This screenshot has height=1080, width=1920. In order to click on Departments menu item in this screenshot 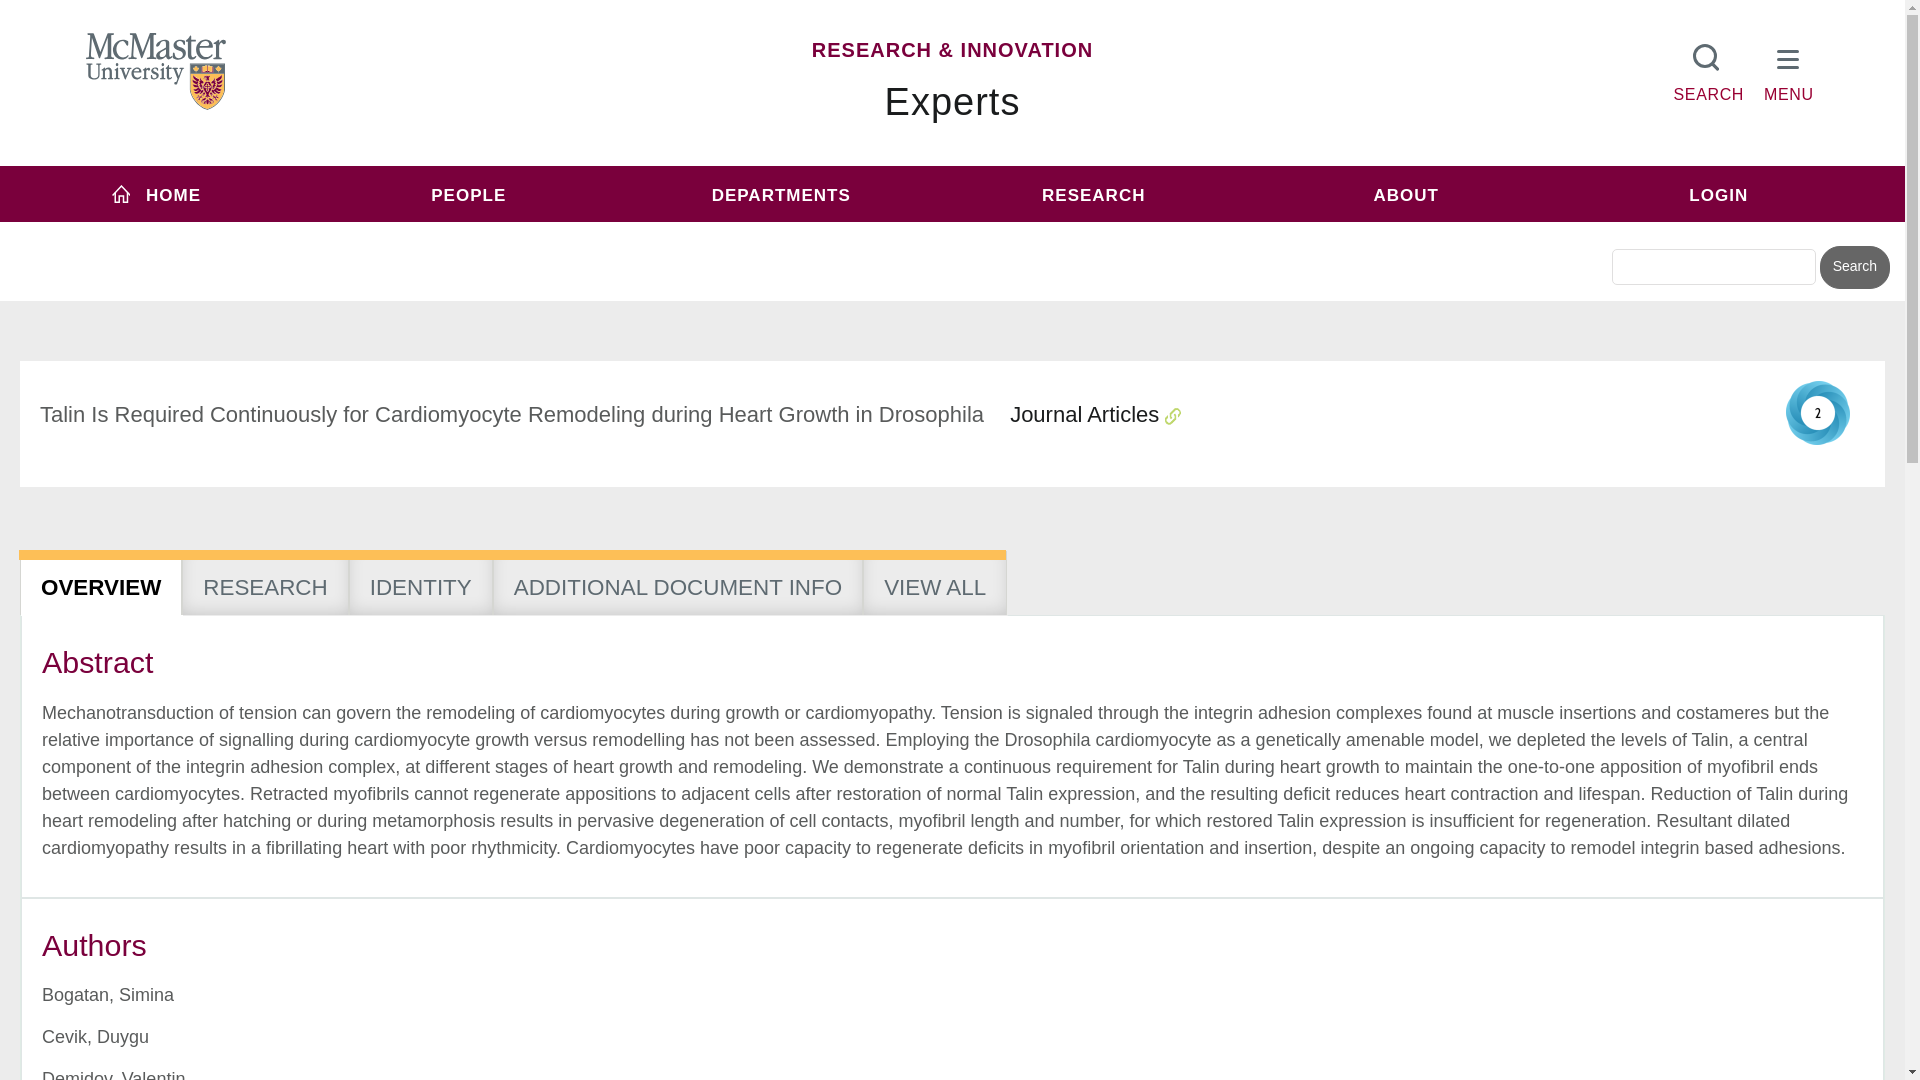, I will do `click(781, 194)`.